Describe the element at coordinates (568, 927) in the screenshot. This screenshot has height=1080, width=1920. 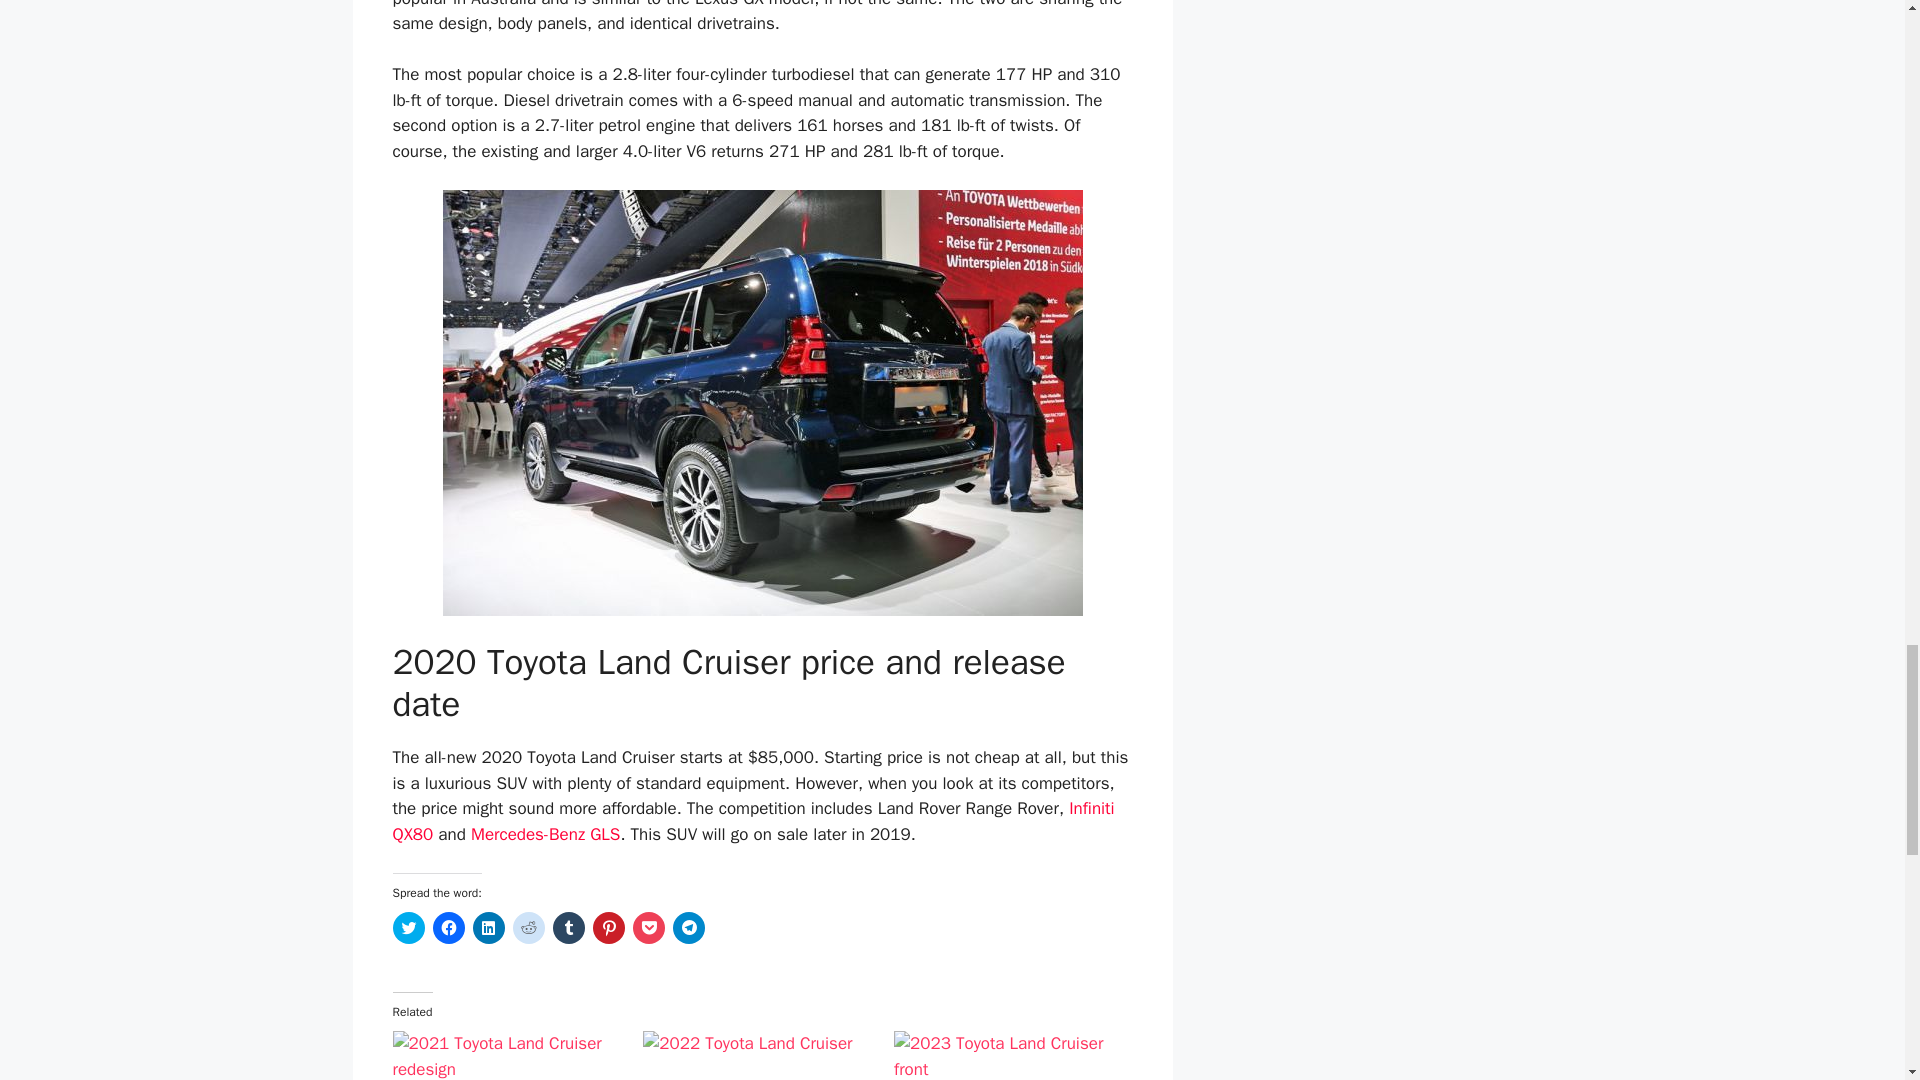
I see `Click to share on Tumblr` at that location.